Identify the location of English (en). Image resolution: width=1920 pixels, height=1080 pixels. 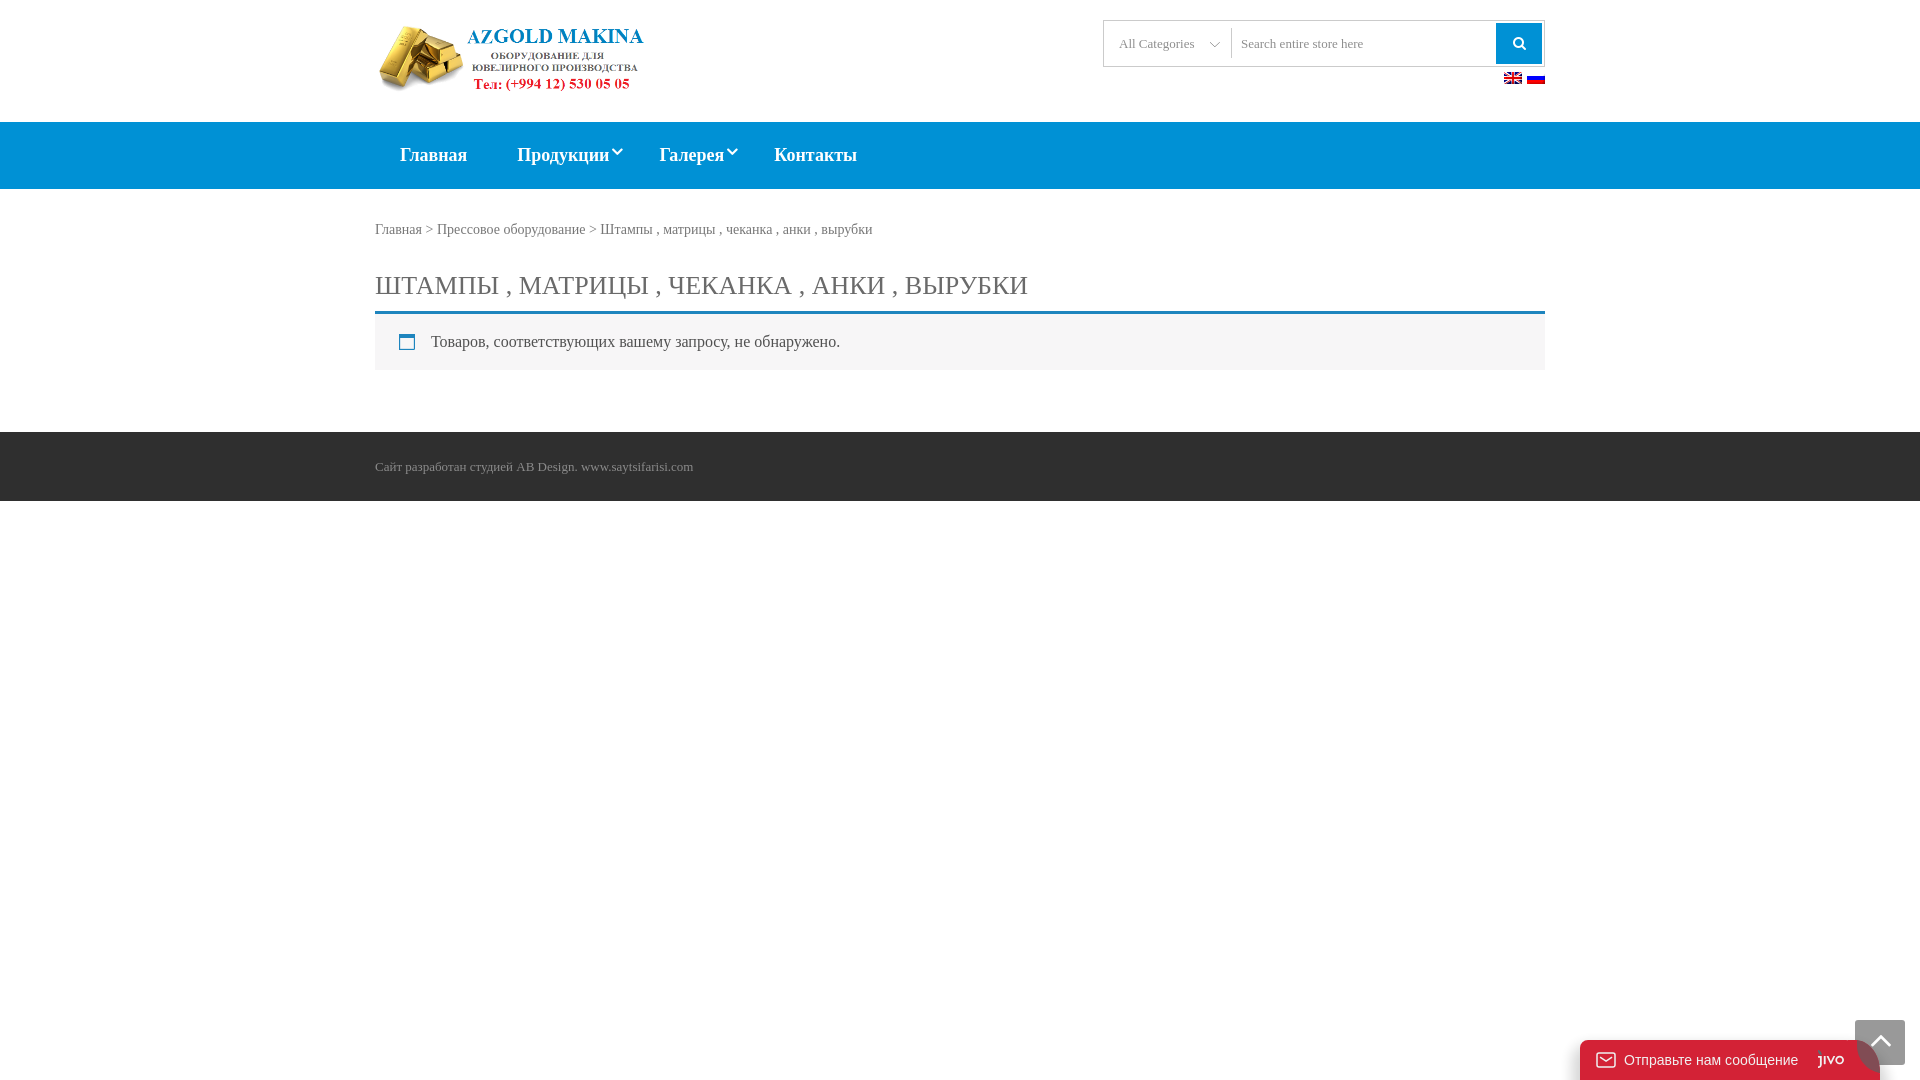
(1513, 78).